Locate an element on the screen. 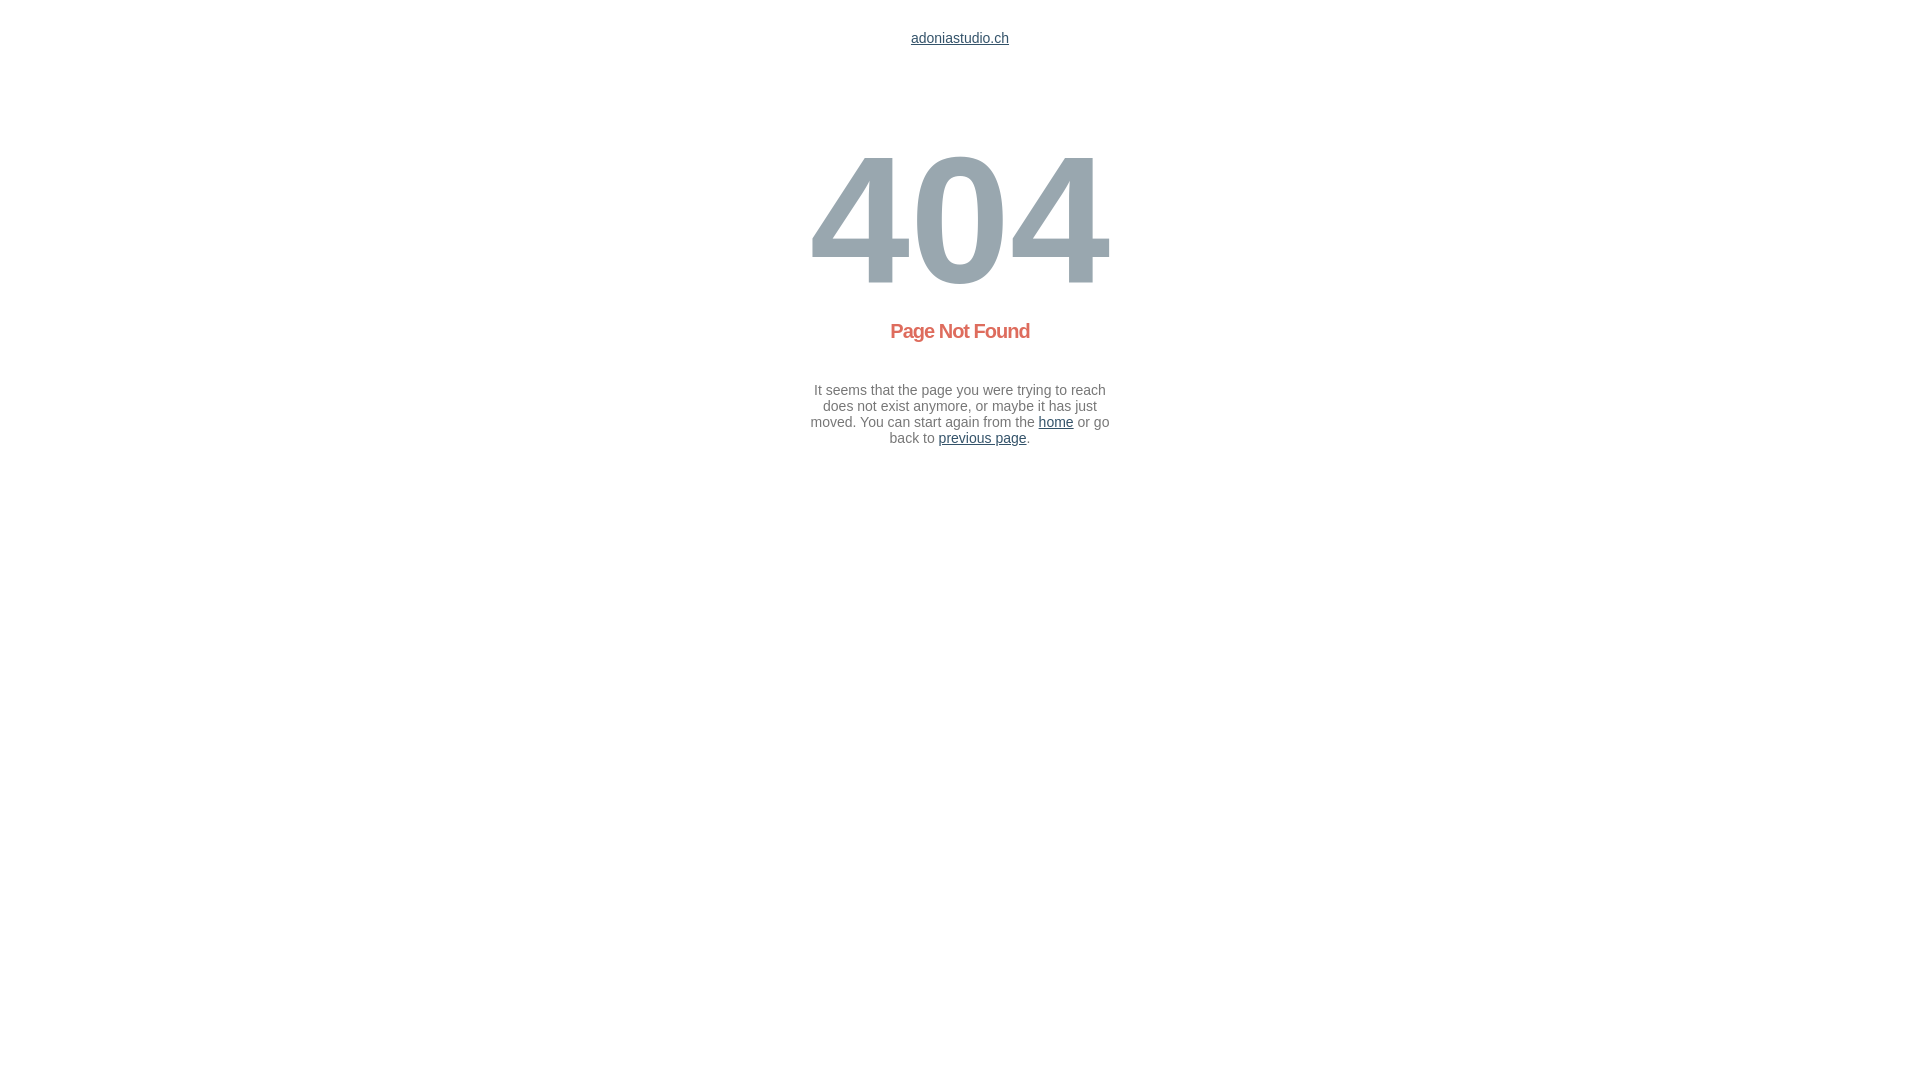 The width and height of the screenshot is (1920, 1080). previous page is located at coordinates (983, 438).